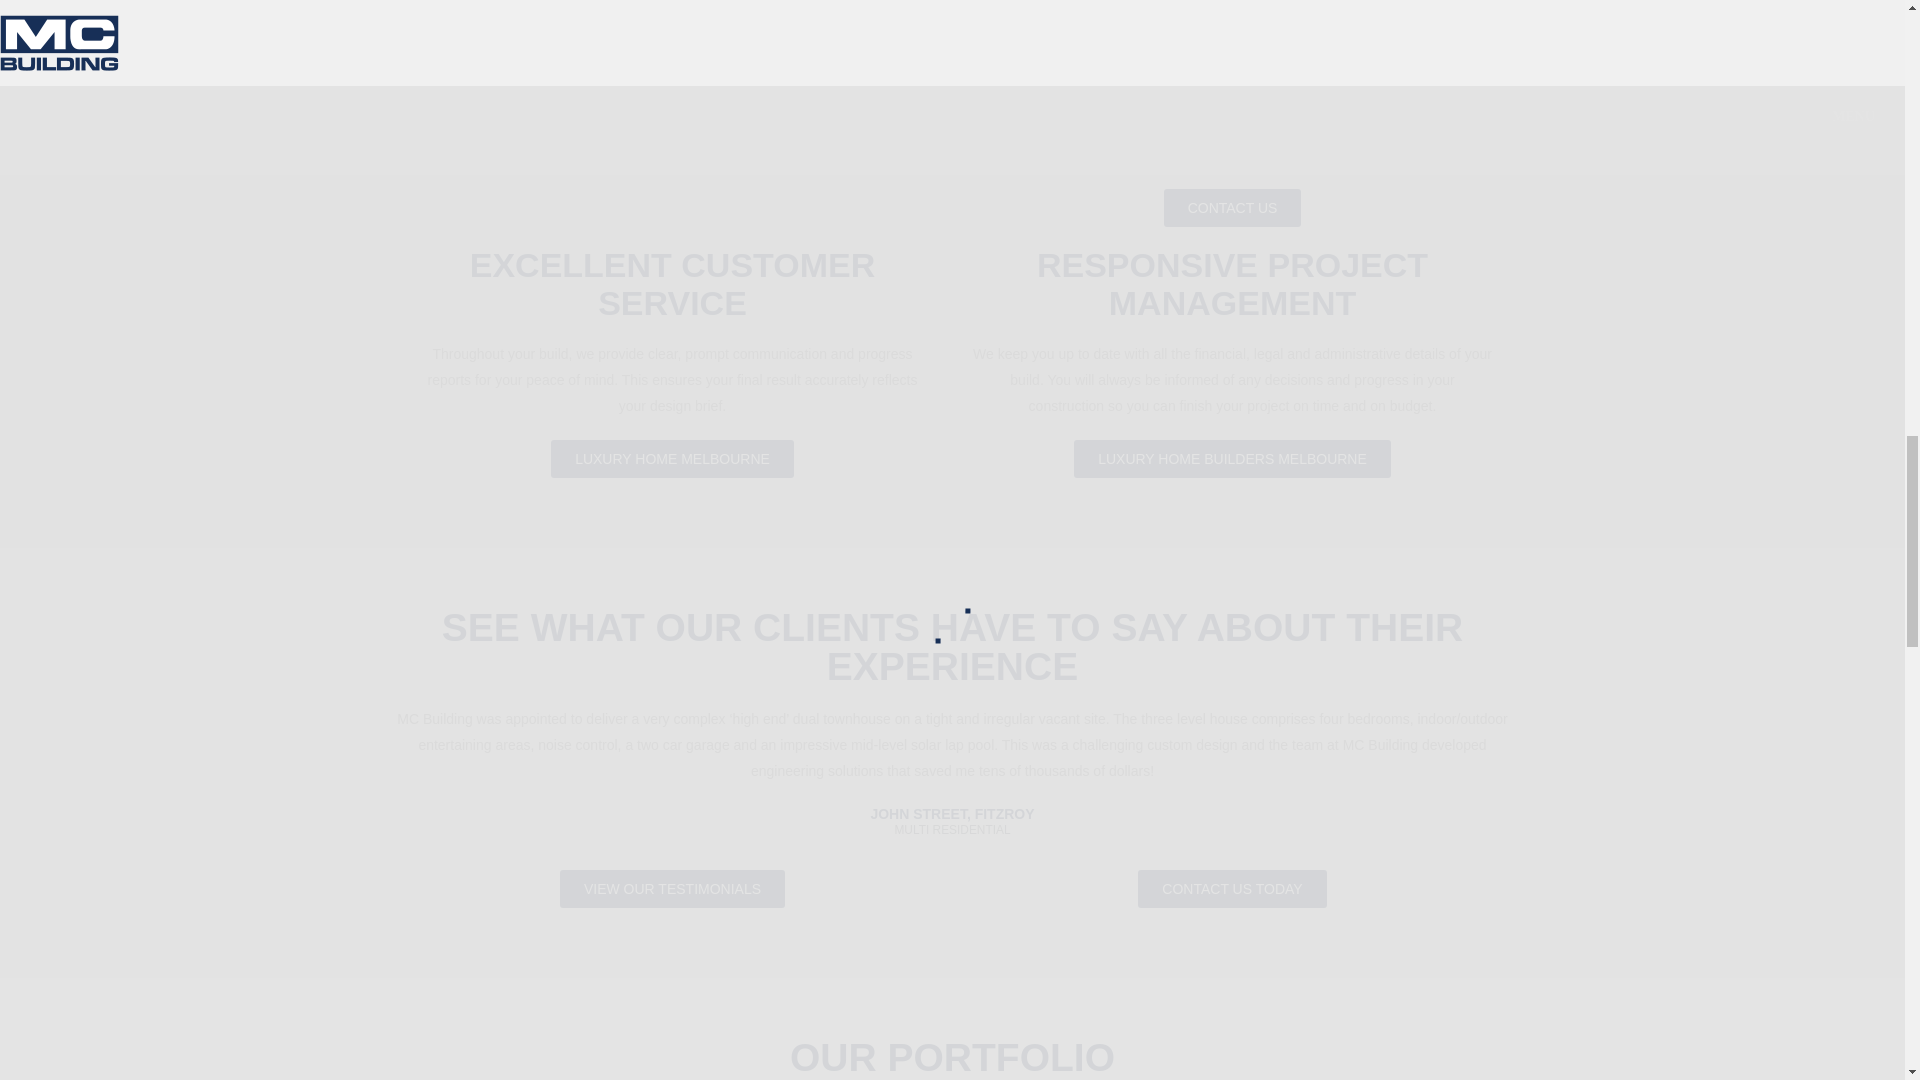  What do you see at coordinates (672, 145) in the screenshot?
I see `VIEW OUR PORTFOLIO` at bounding box center [672, 145].